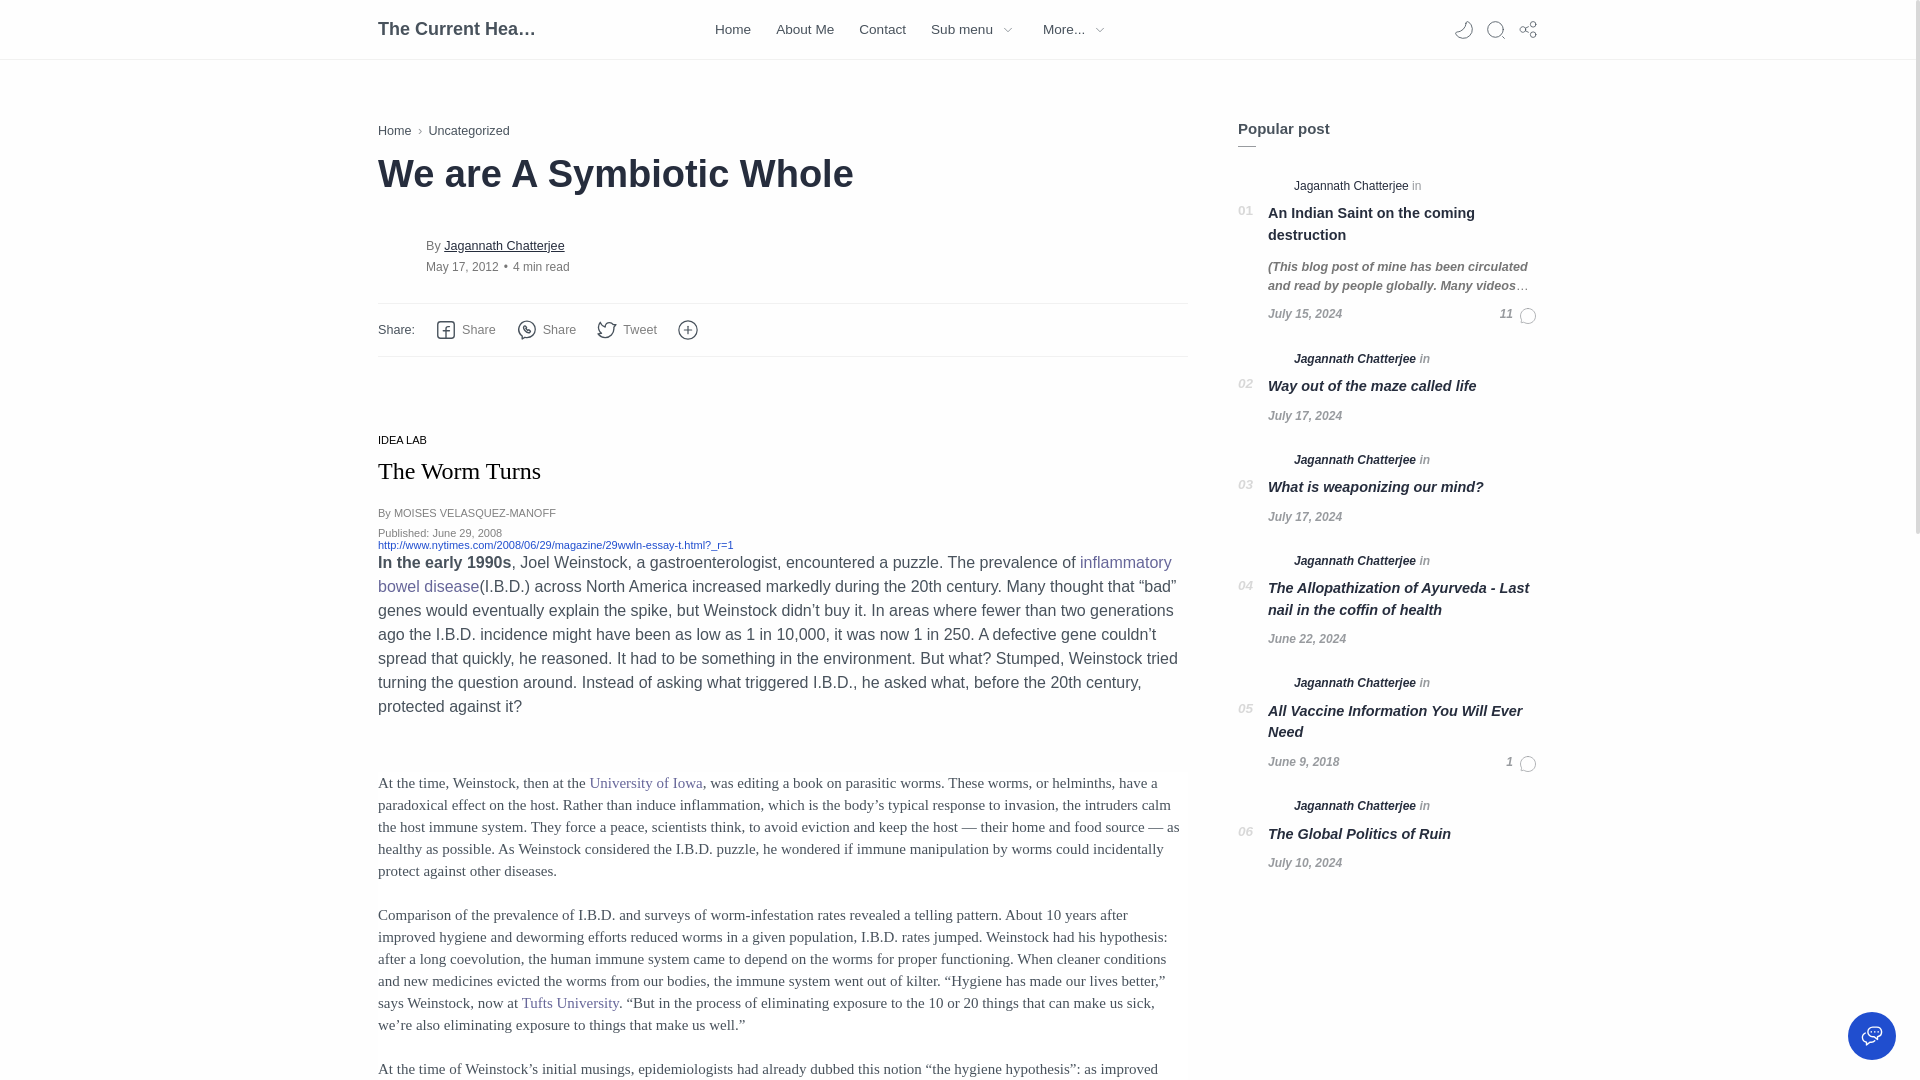 The width and height of the screenshot is (1920, 1080). What do you see at coordinates (465, 330) in the screenshot?
I see `Share to Facebook` at bounding box center [465, 330].